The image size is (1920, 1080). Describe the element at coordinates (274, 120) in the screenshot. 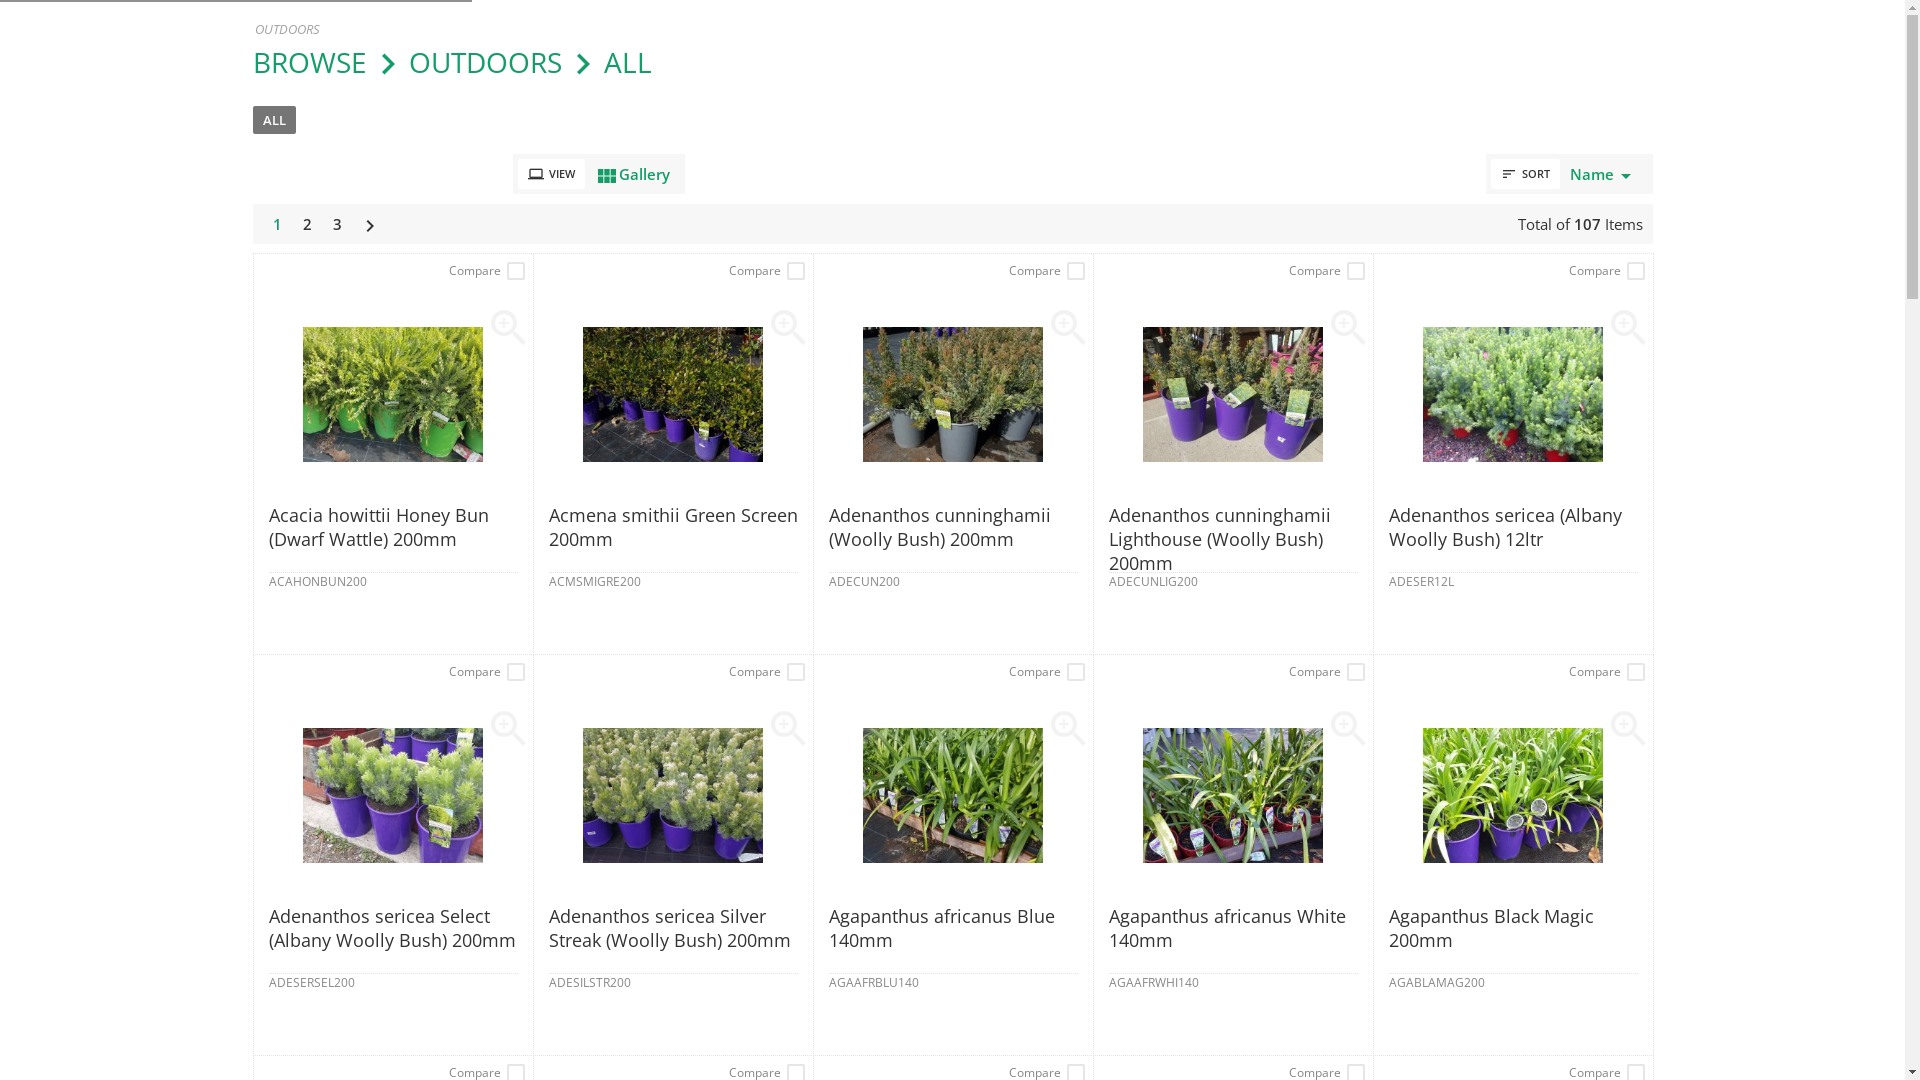

I see `ALL` at that location.